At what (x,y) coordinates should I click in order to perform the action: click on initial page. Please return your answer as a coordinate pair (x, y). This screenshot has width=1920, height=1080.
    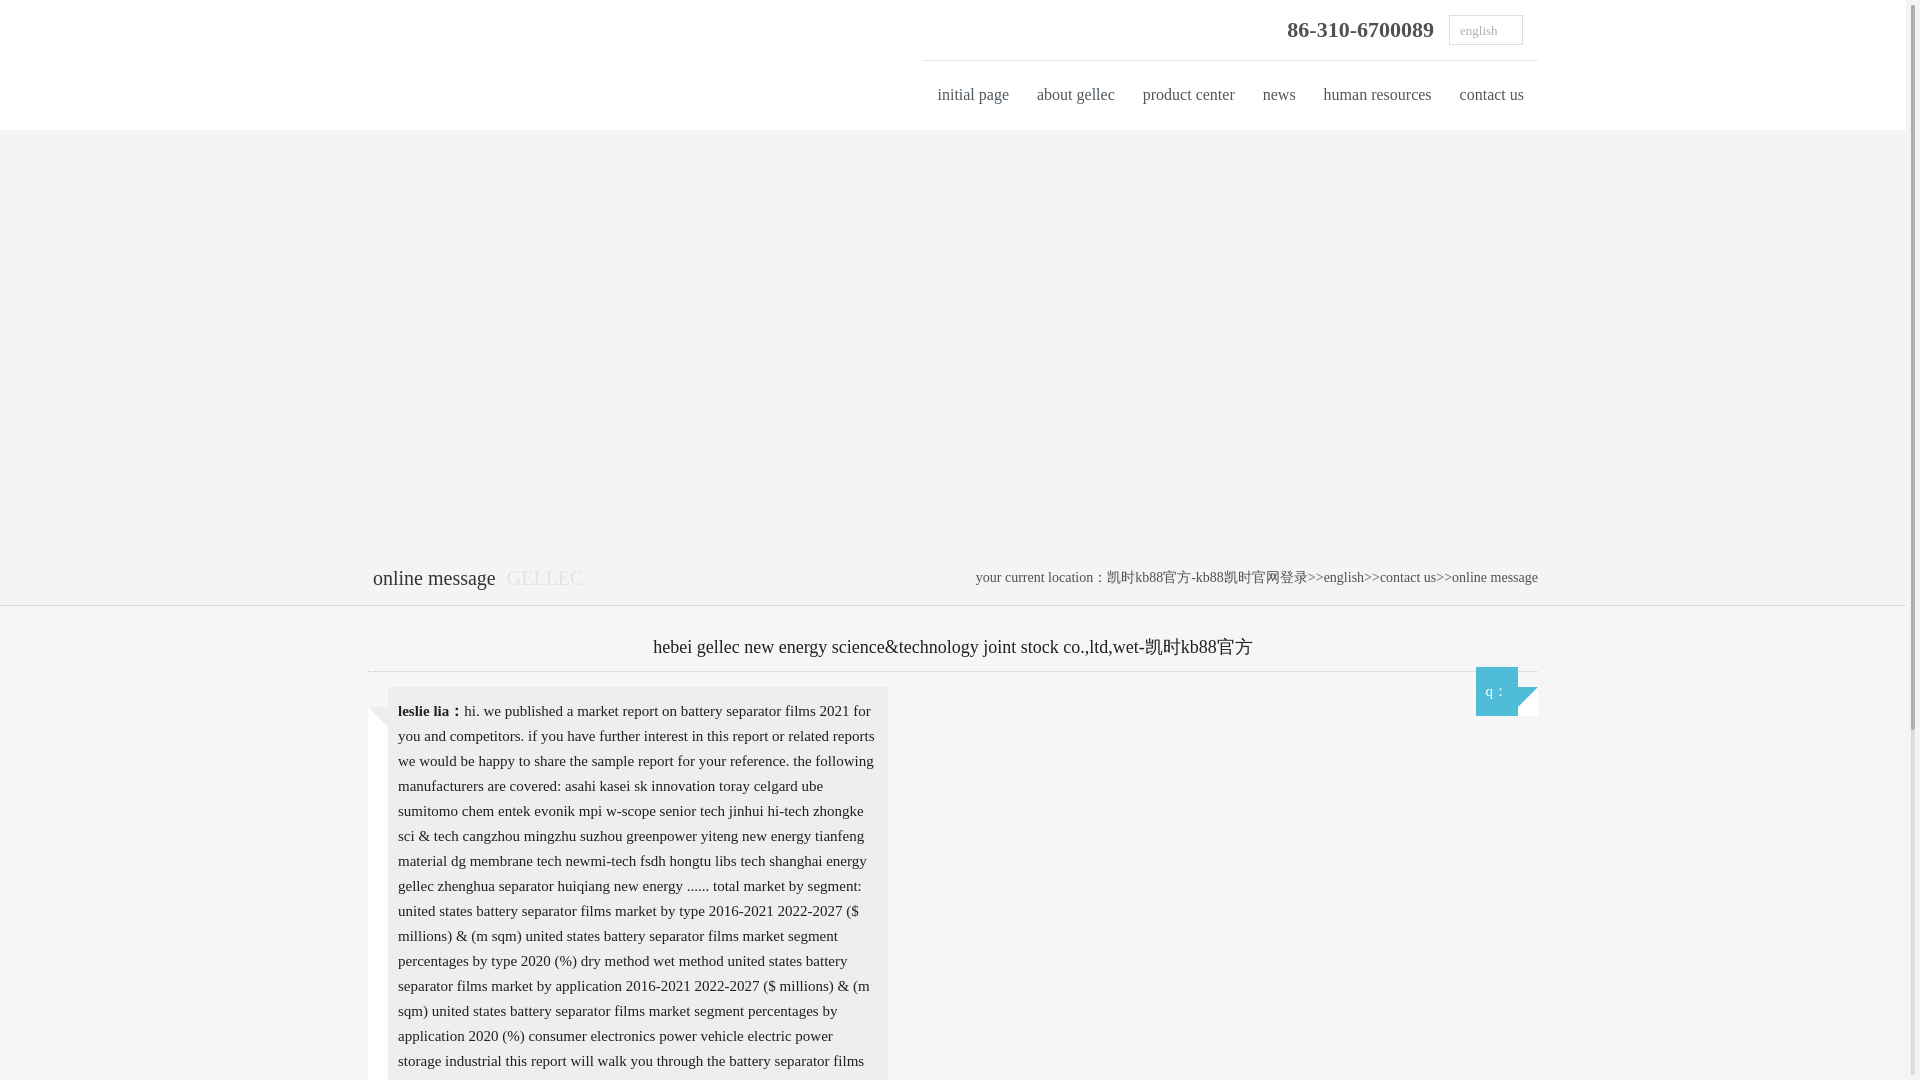
    Looking at the image, I should click on (973, 94).